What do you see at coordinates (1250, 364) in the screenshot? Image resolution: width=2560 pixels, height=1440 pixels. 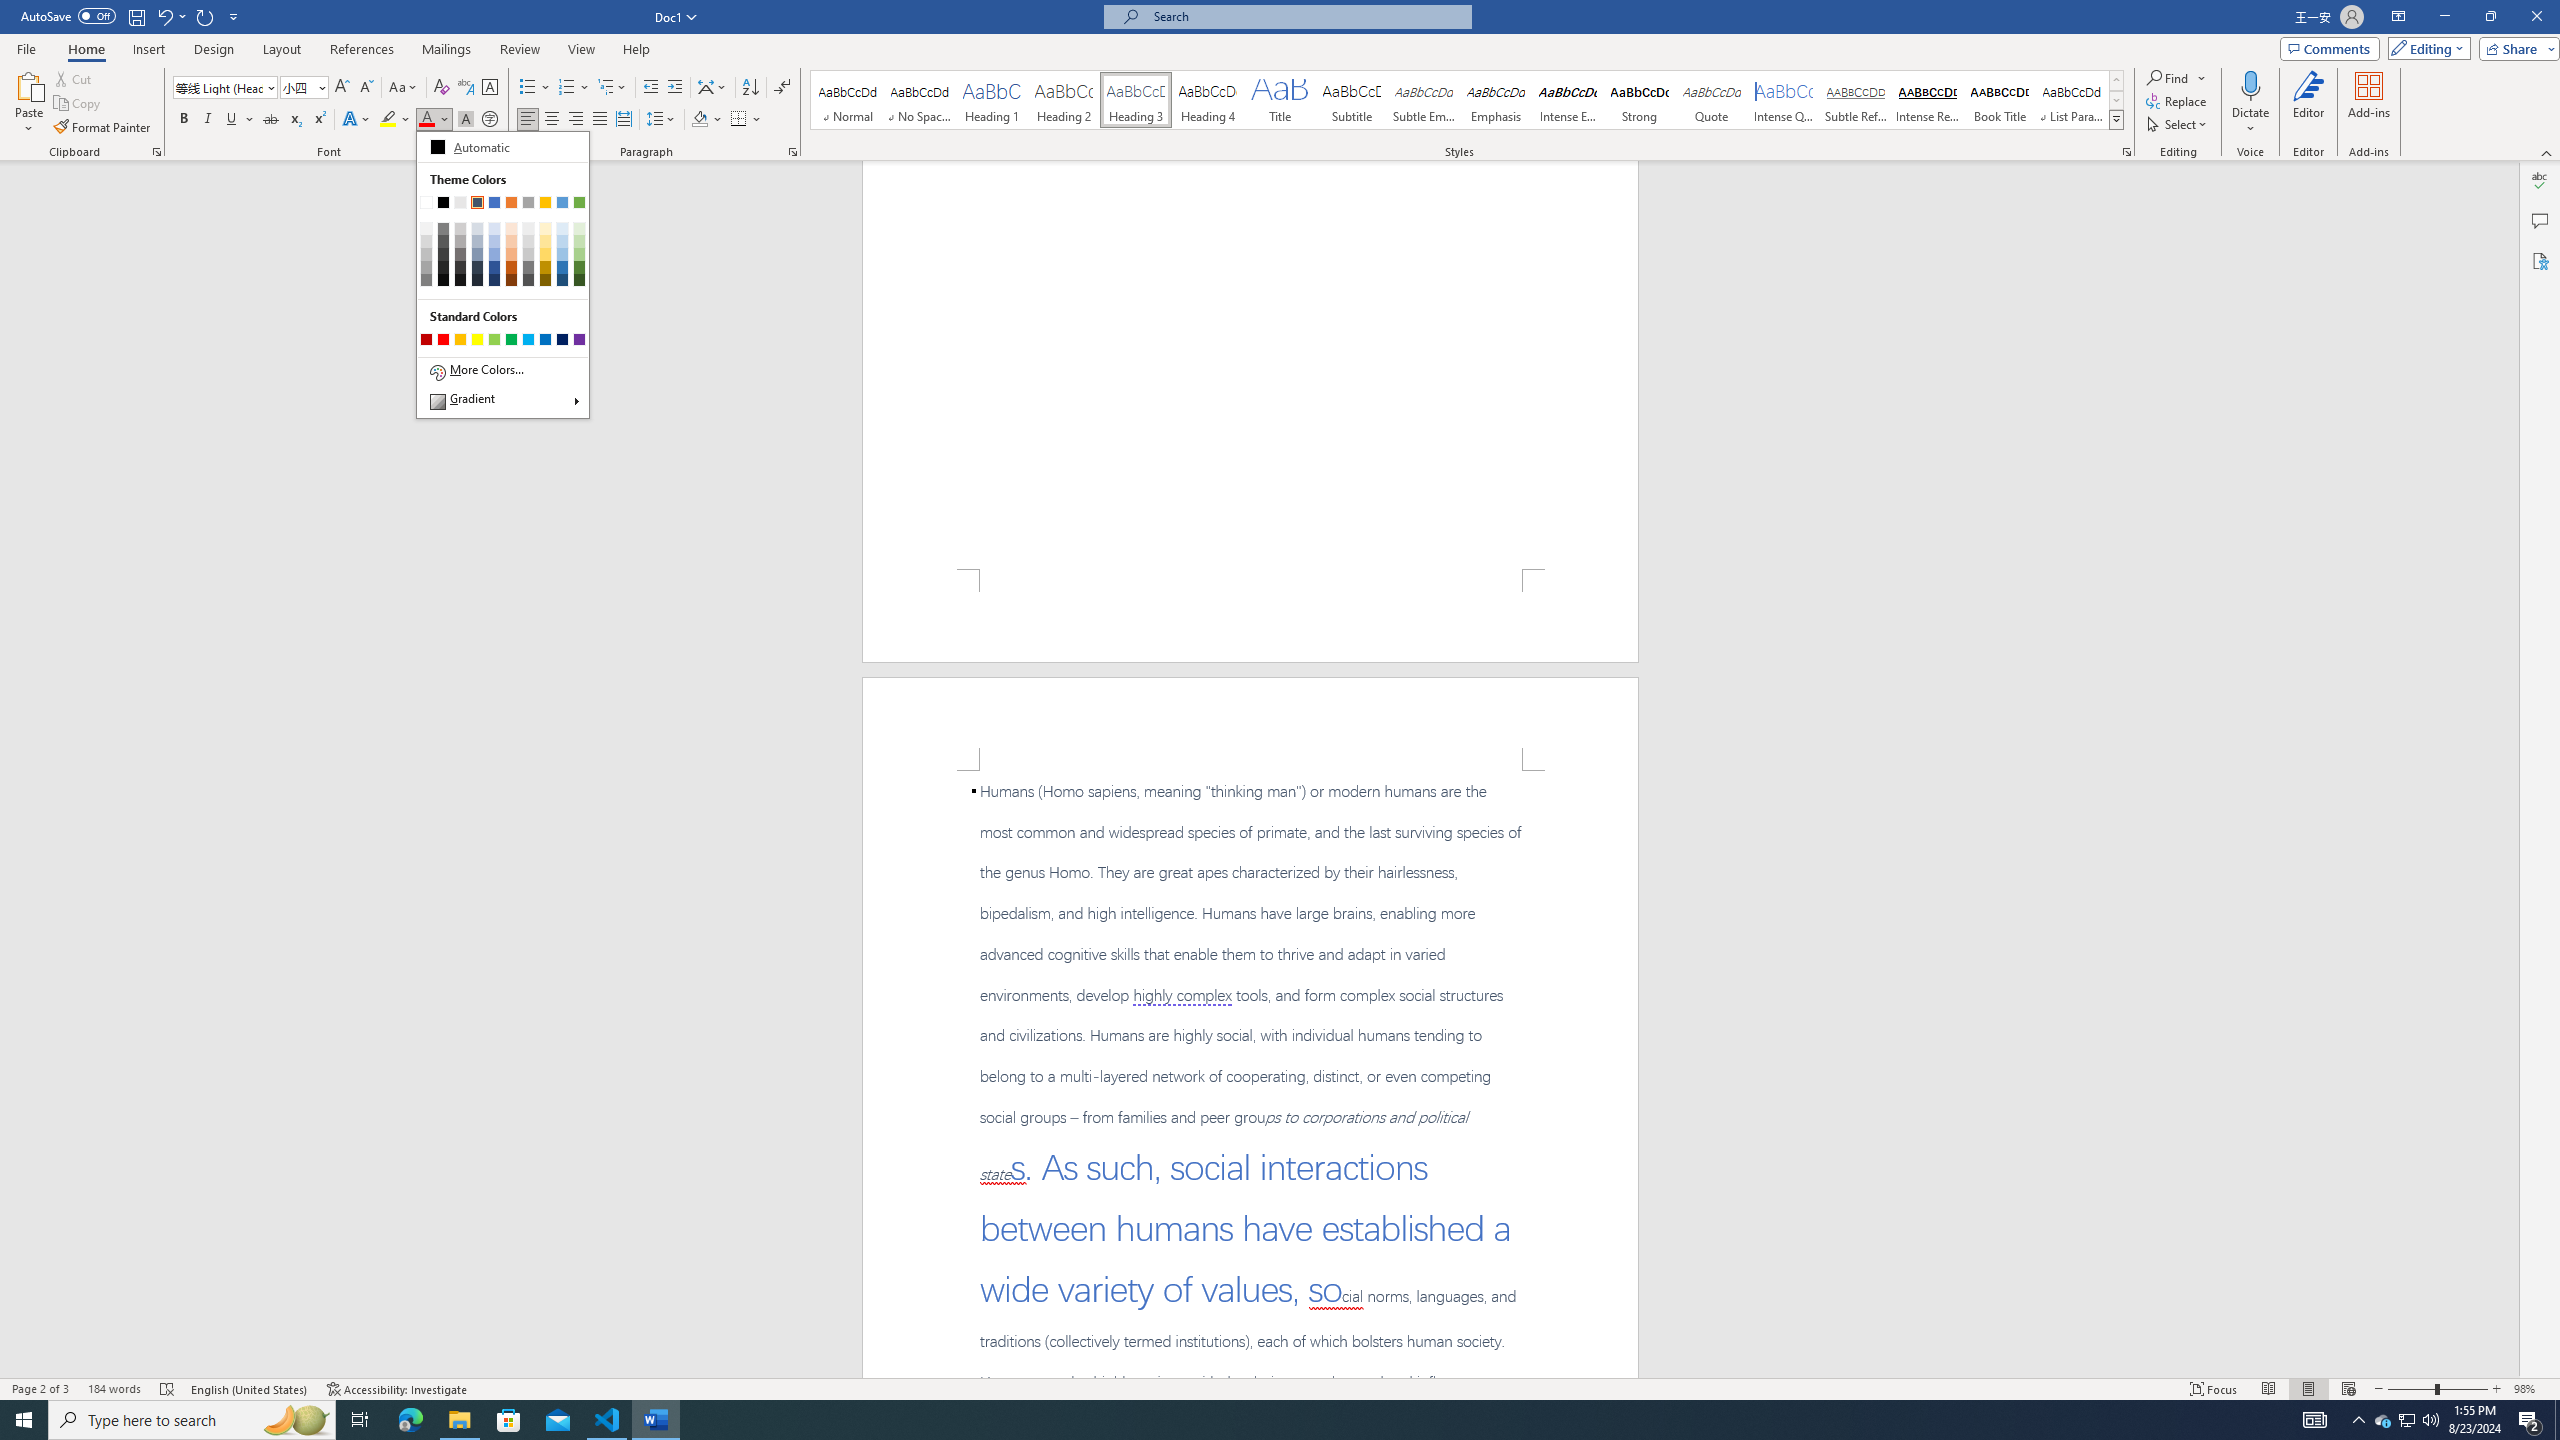 I see `Page 1 content` at bounding box center [1250, 364].